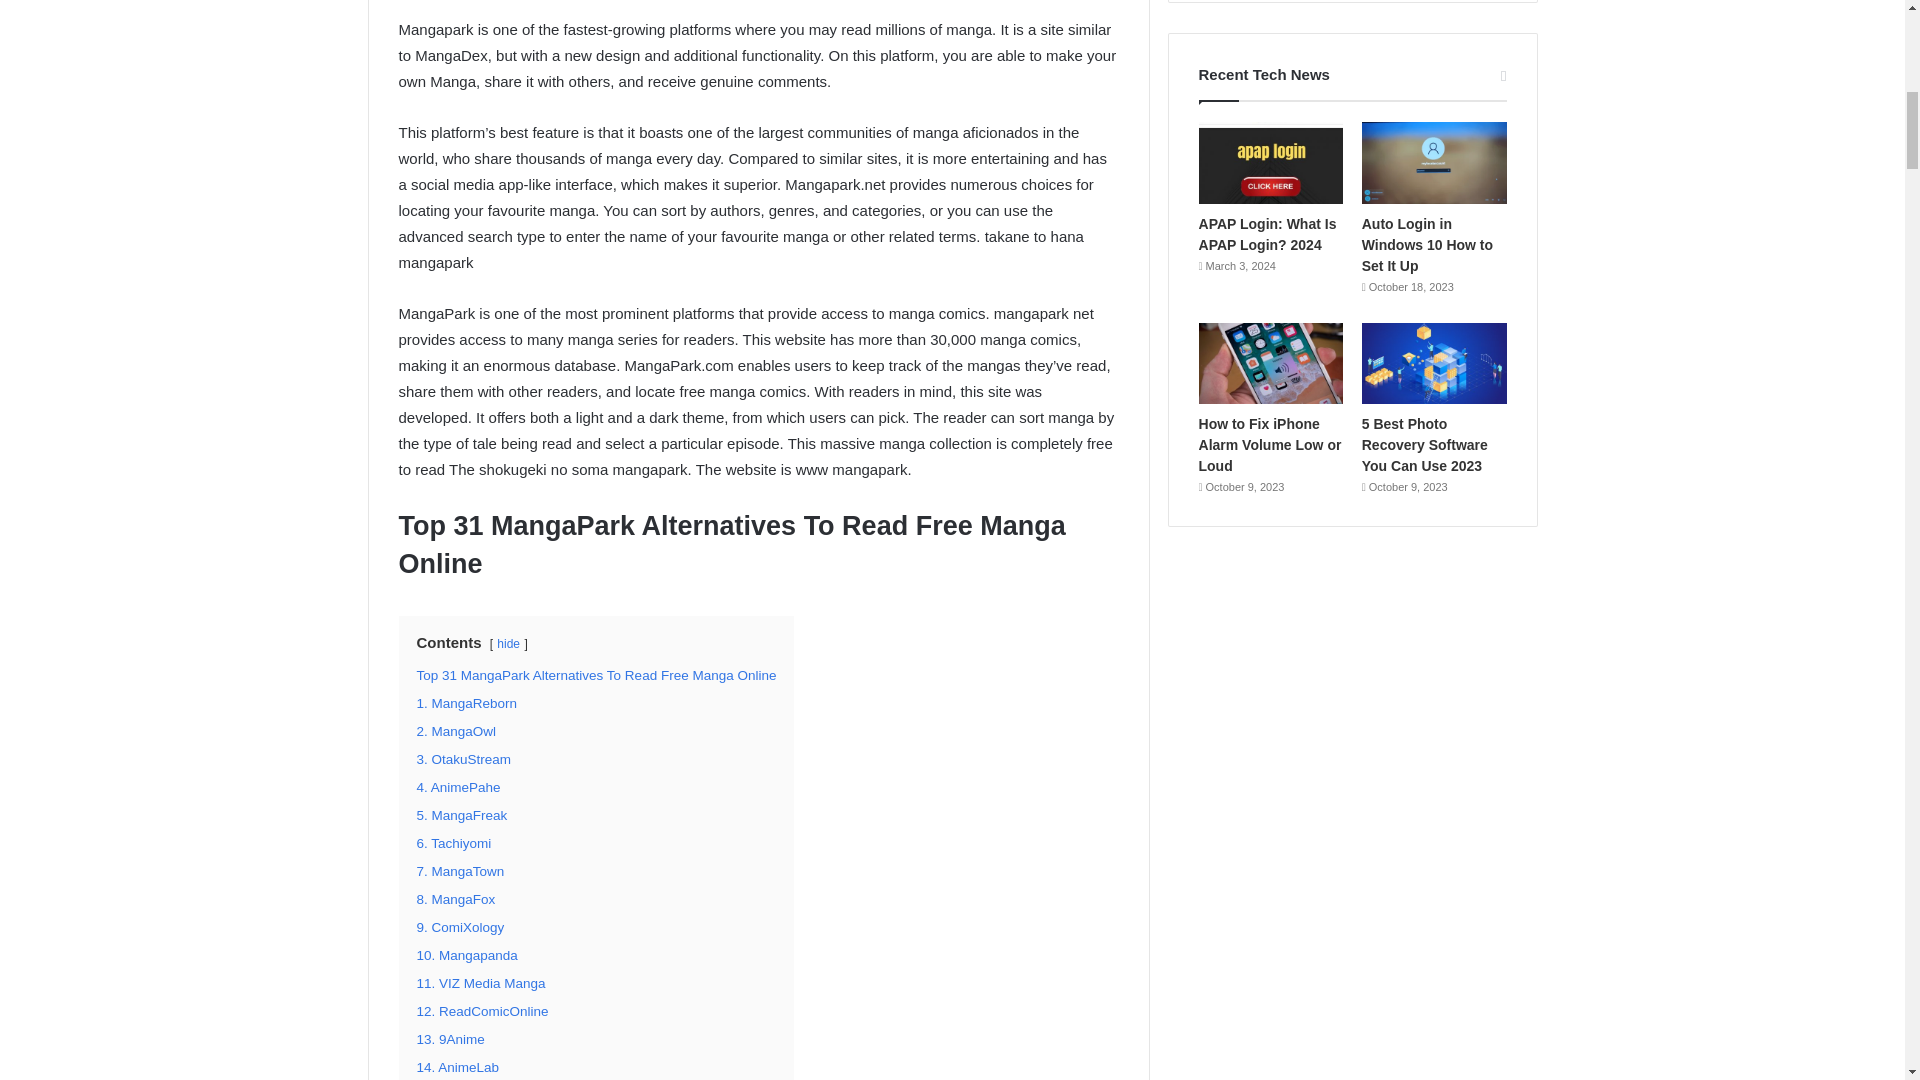  What do you see at coordinates (463, 758) in the screenshot?
I see `3. OtakuStream` at bounding box center [463, 758].